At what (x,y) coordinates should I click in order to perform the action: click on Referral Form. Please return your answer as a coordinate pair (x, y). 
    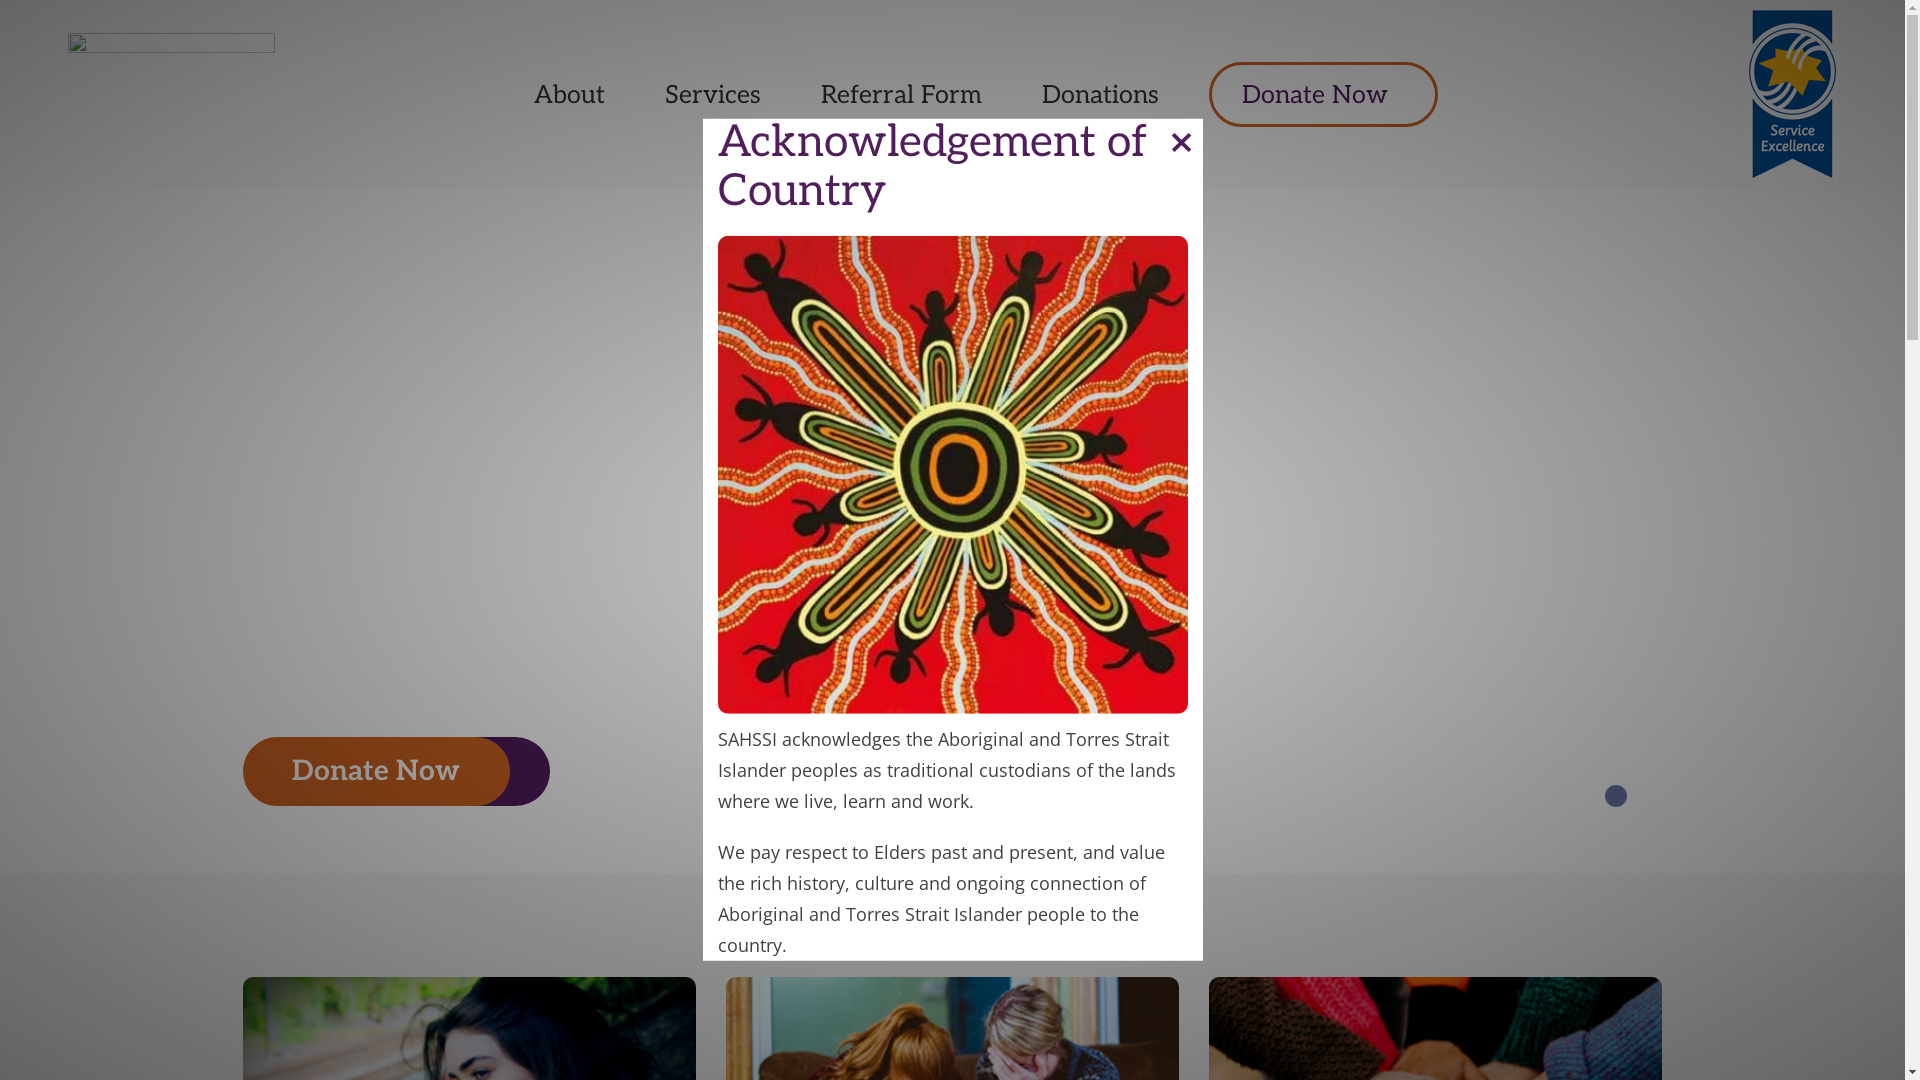
    Looking at the image, I should click on (902, 95).